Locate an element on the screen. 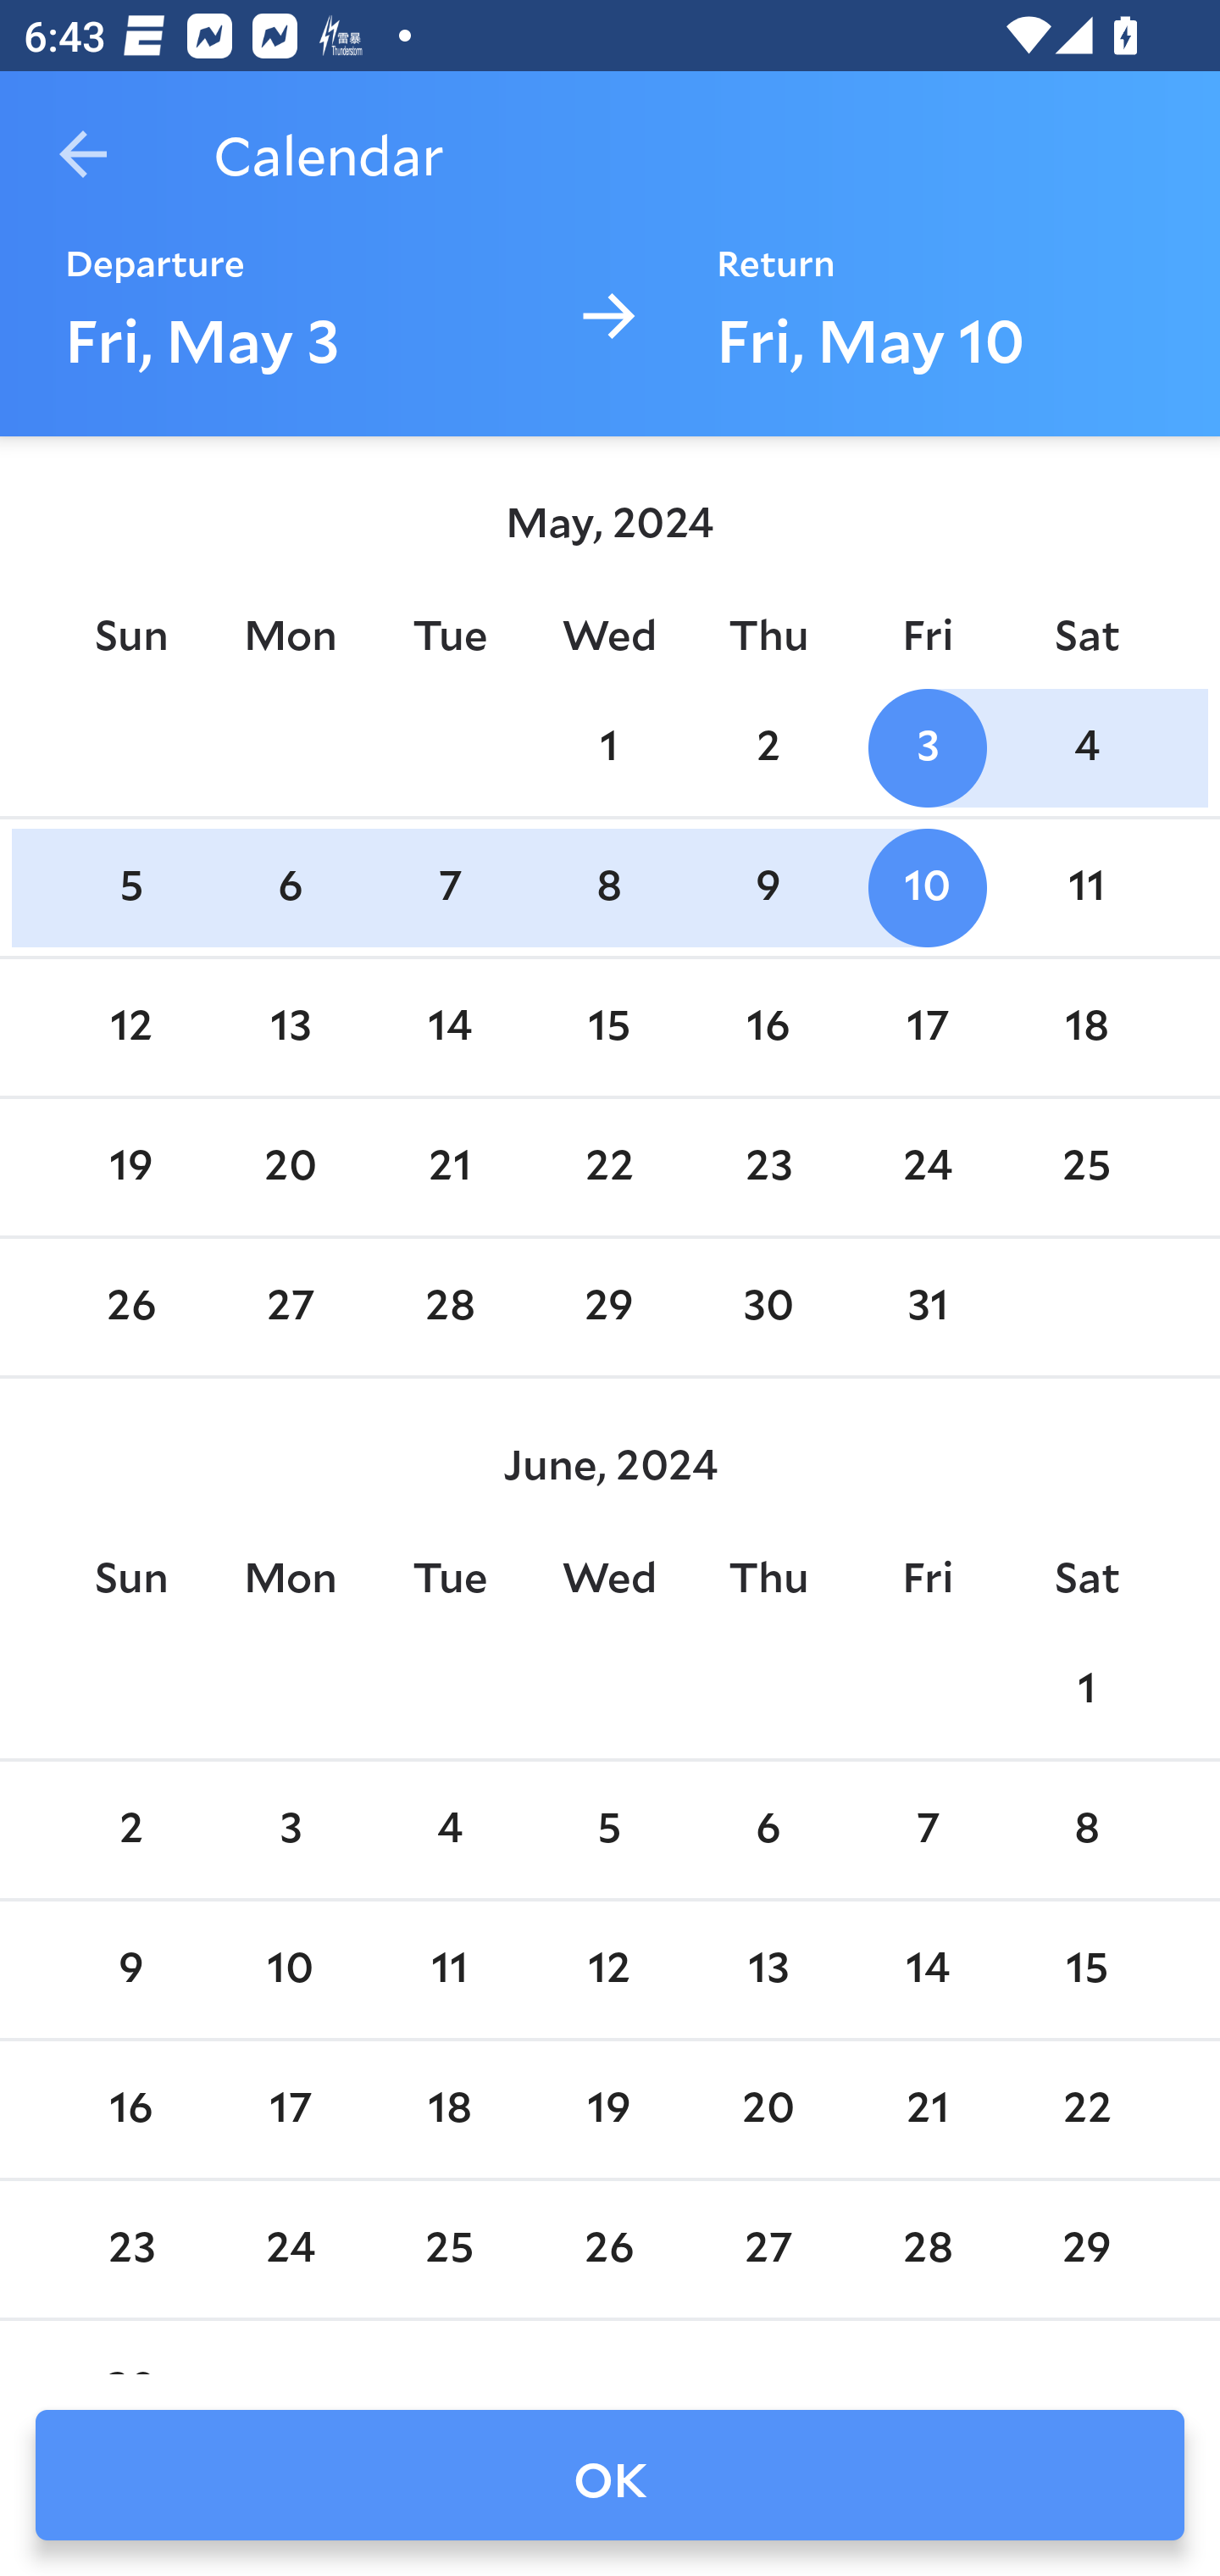 The height and width of the screenshot is (2576, 1220). 12 is located at coordinates (130, 1027).